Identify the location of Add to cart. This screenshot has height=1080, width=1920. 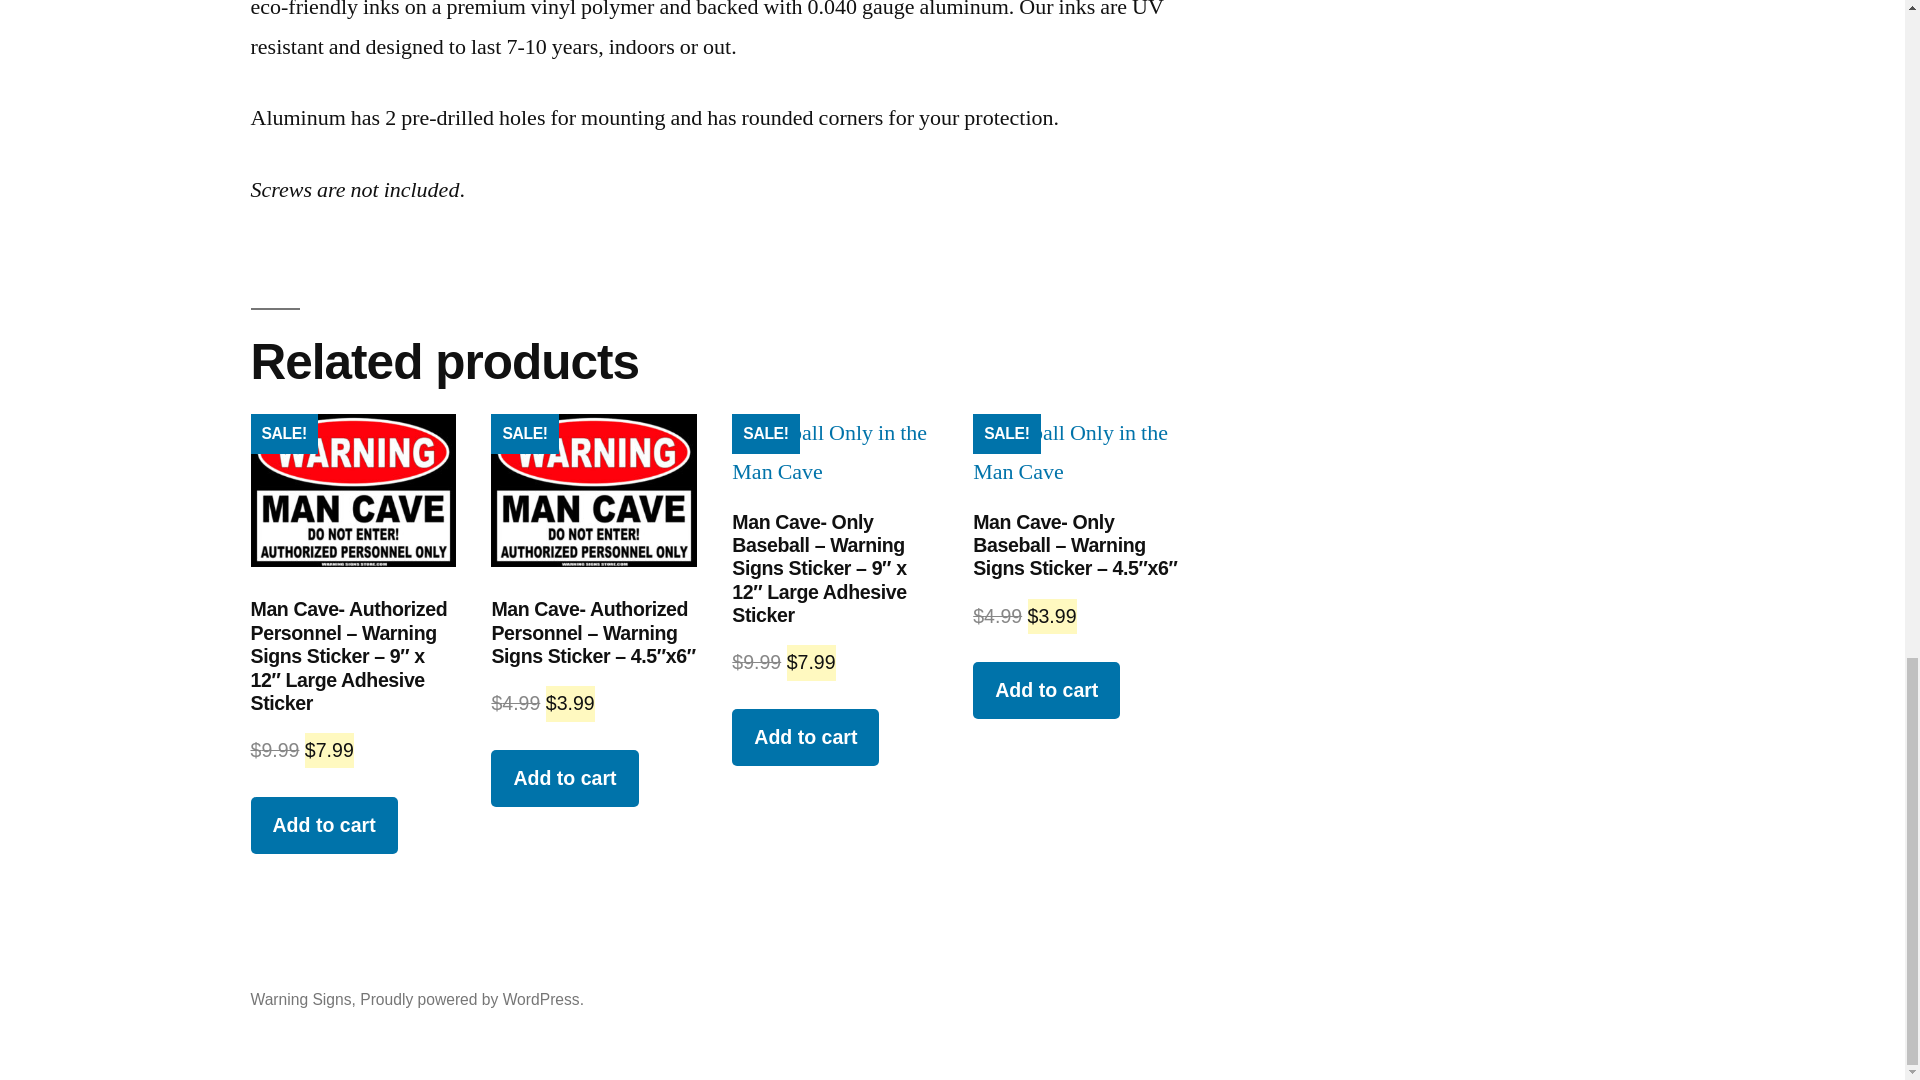
(1046, 690).